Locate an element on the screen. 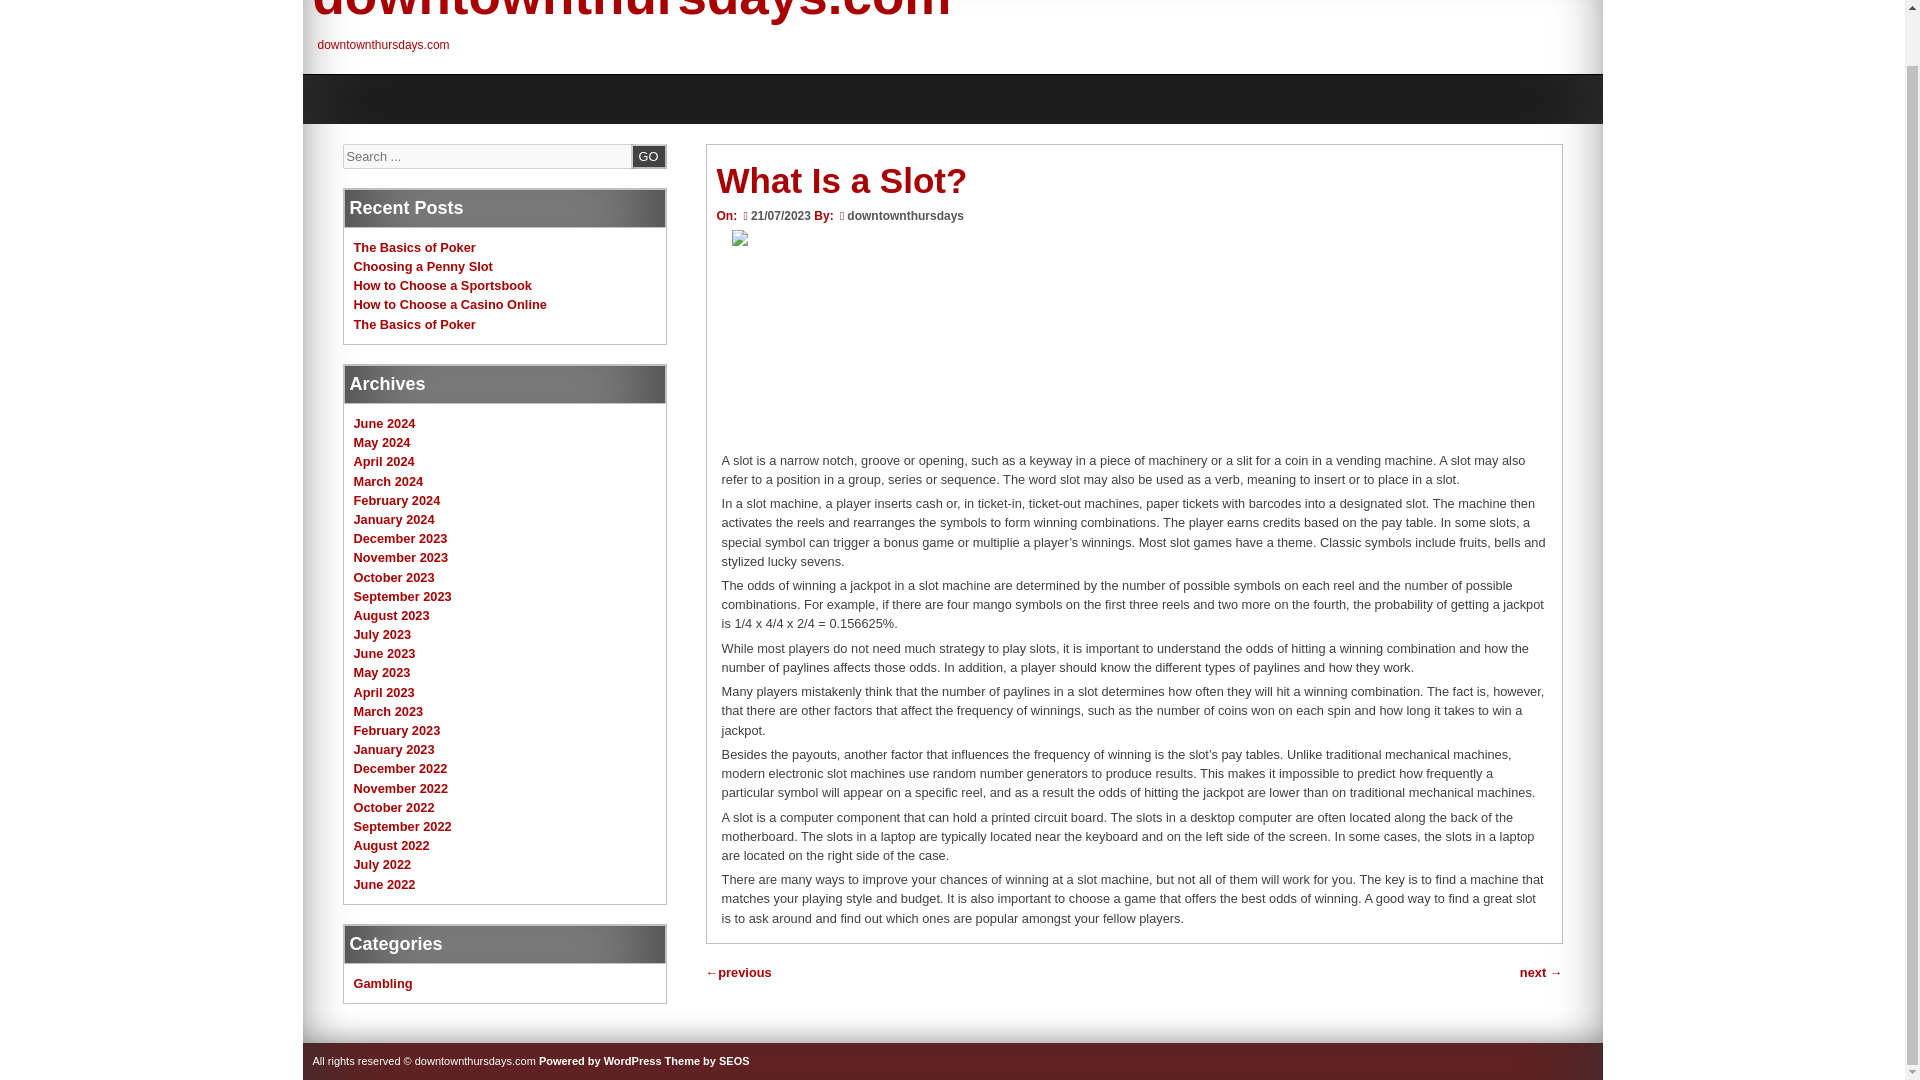  August 2023 is located at coordinates (392, 616).